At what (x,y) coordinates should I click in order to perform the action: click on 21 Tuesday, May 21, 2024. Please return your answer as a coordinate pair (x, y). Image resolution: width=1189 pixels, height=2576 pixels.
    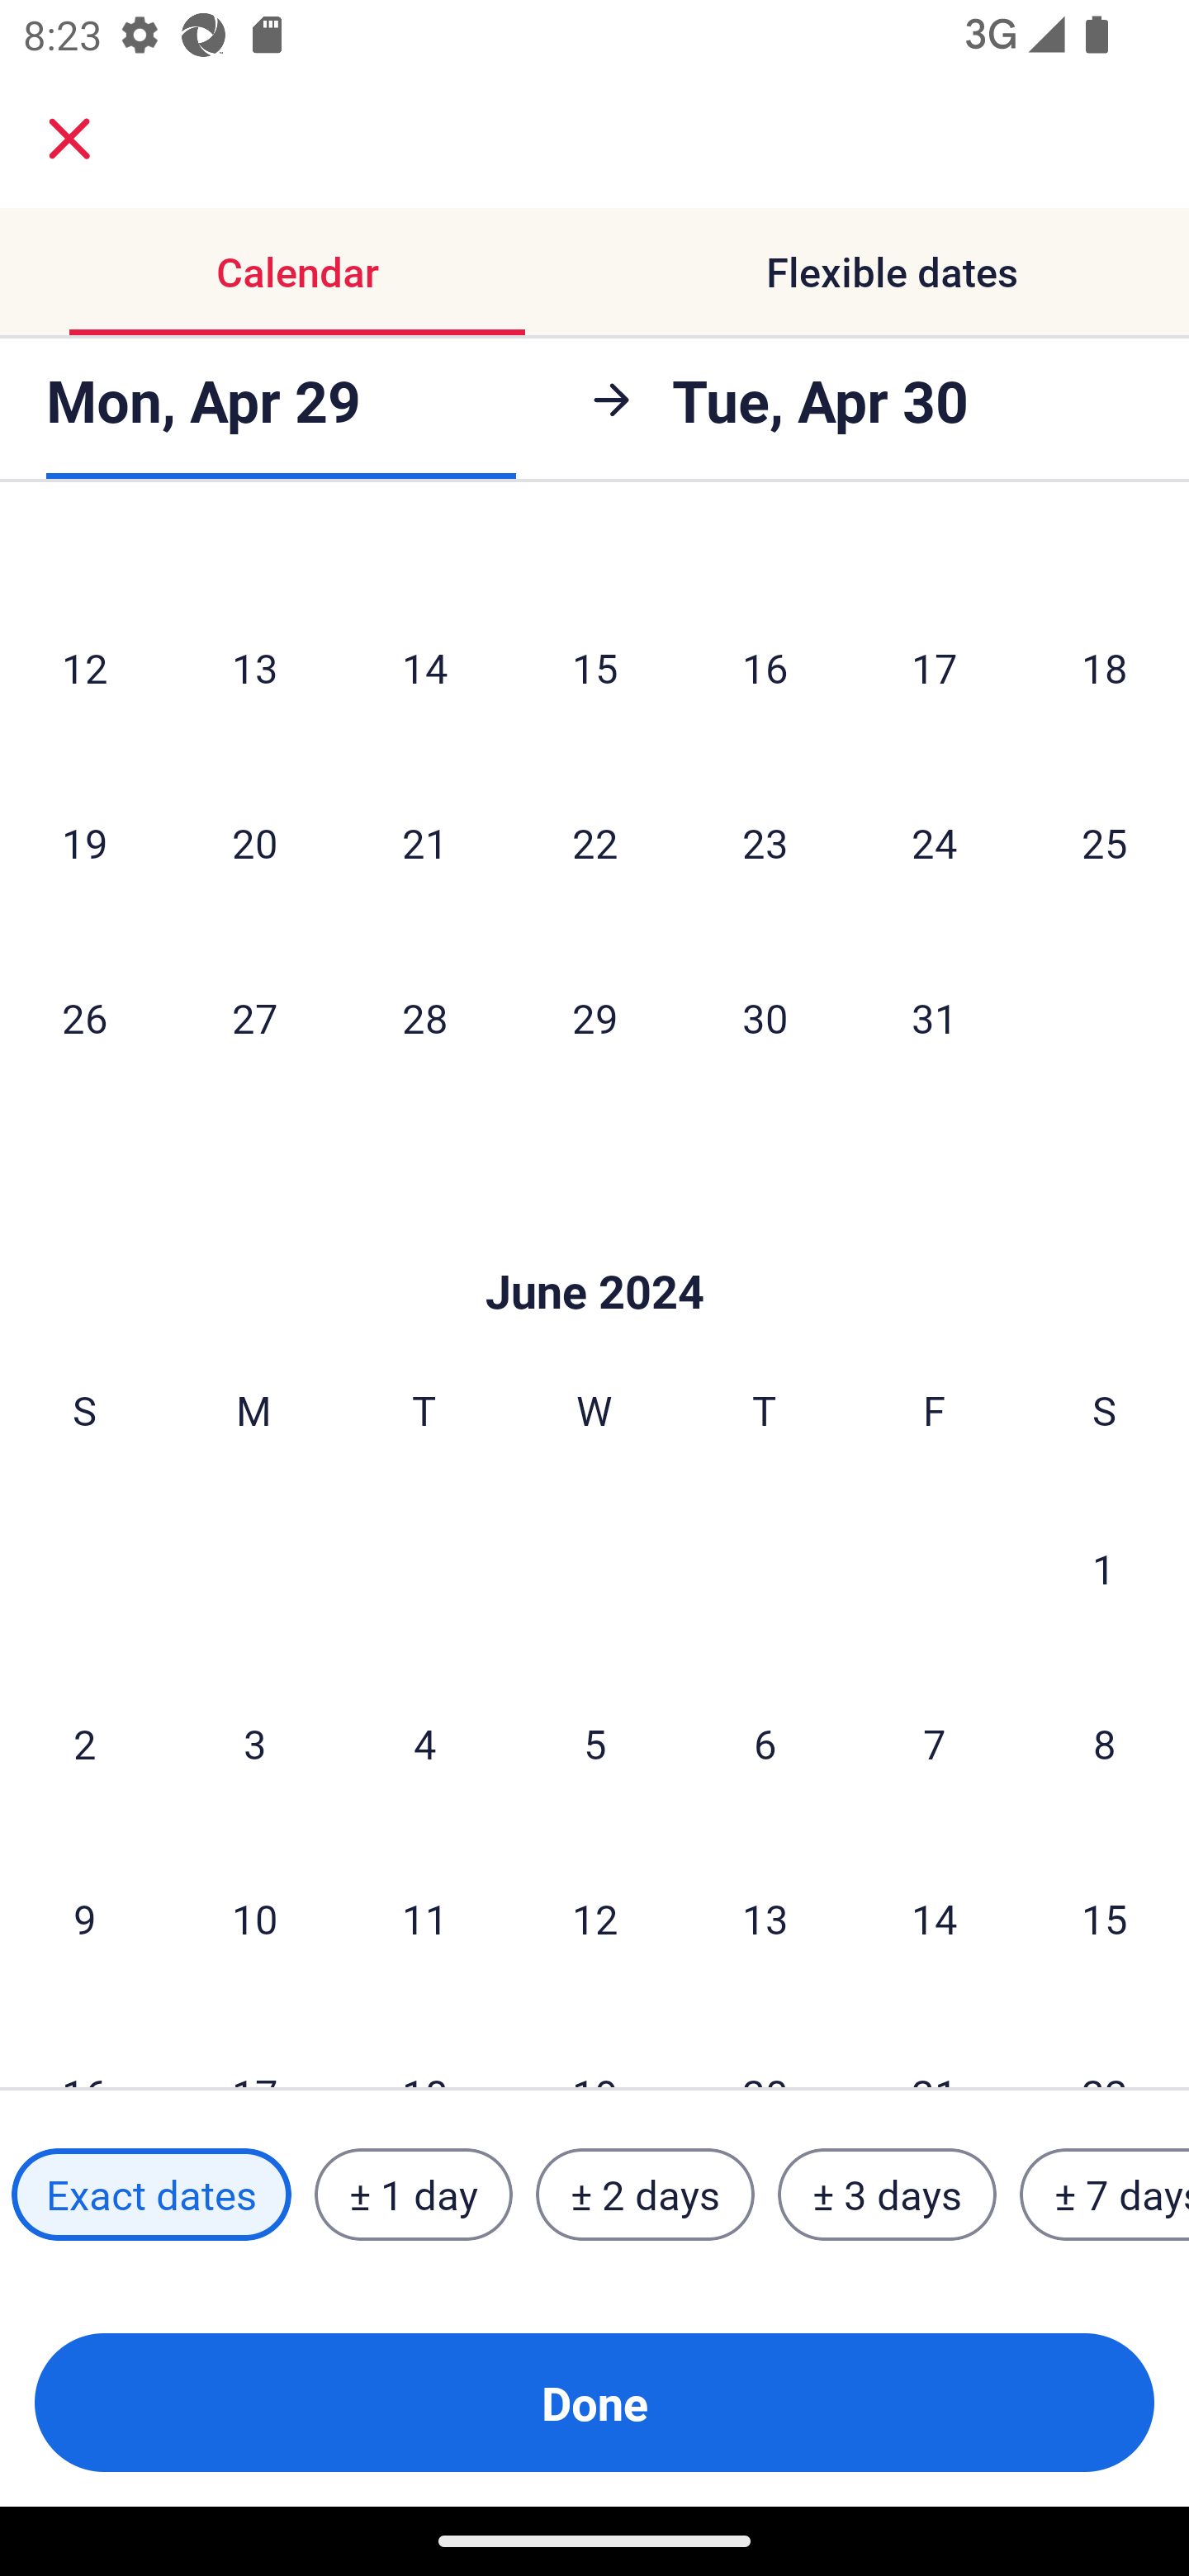
    Looking at the image, I should click on (424, 842).